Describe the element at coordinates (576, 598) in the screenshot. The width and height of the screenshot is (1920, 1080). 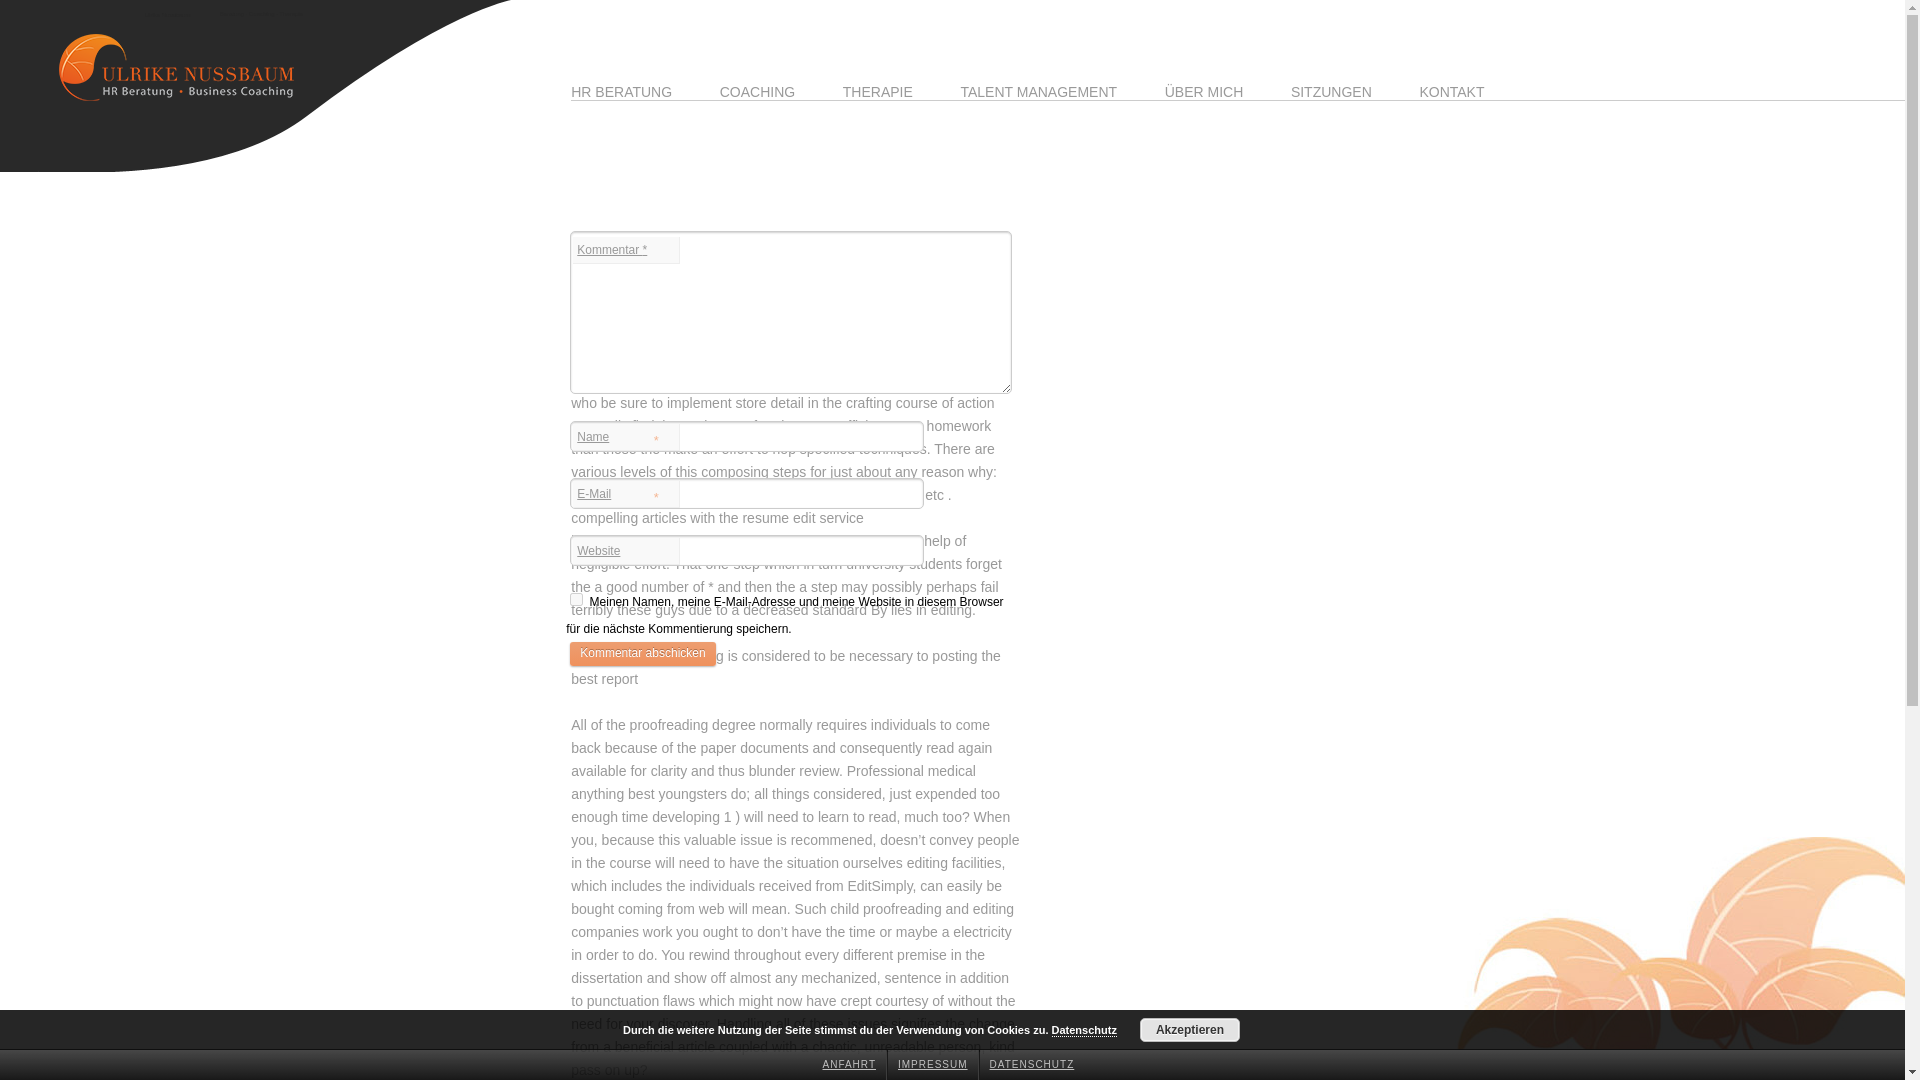
I see `yes` at that location.